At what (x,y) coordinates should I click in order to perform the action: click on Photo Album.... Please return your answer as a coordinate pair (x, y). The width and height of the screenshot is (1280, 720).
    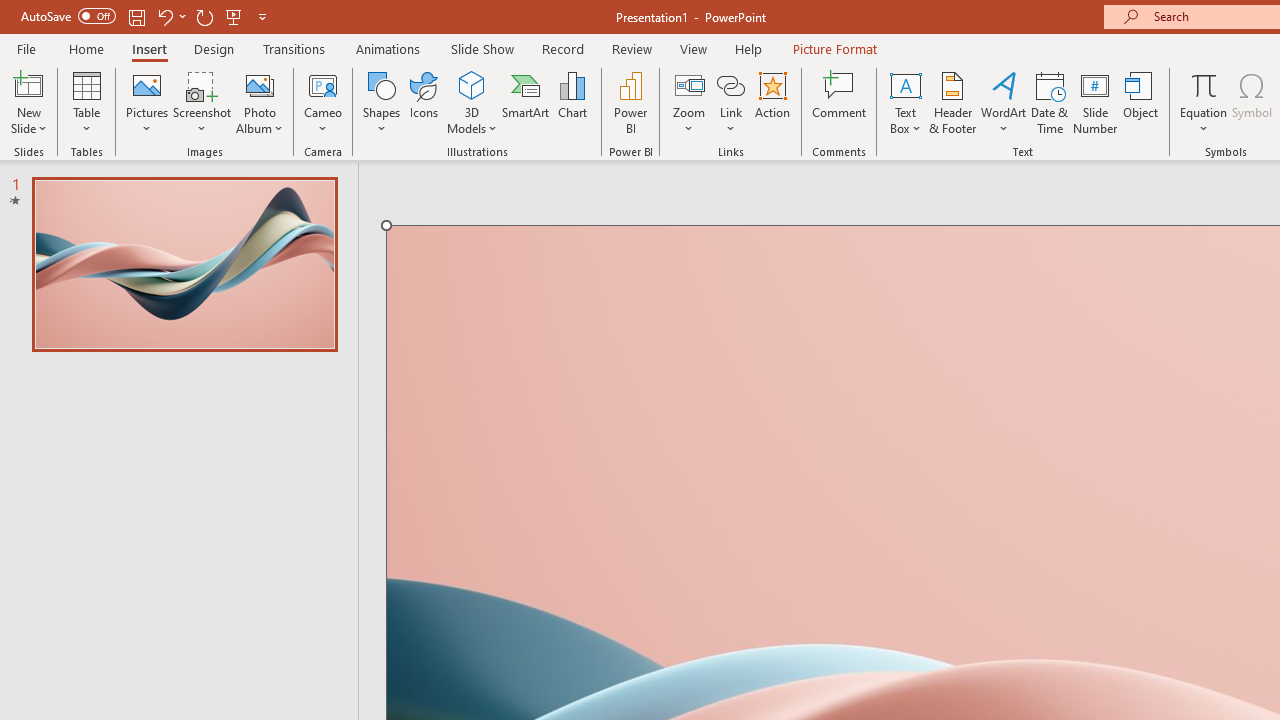
    Looking at the image, I should click on (260, 102).